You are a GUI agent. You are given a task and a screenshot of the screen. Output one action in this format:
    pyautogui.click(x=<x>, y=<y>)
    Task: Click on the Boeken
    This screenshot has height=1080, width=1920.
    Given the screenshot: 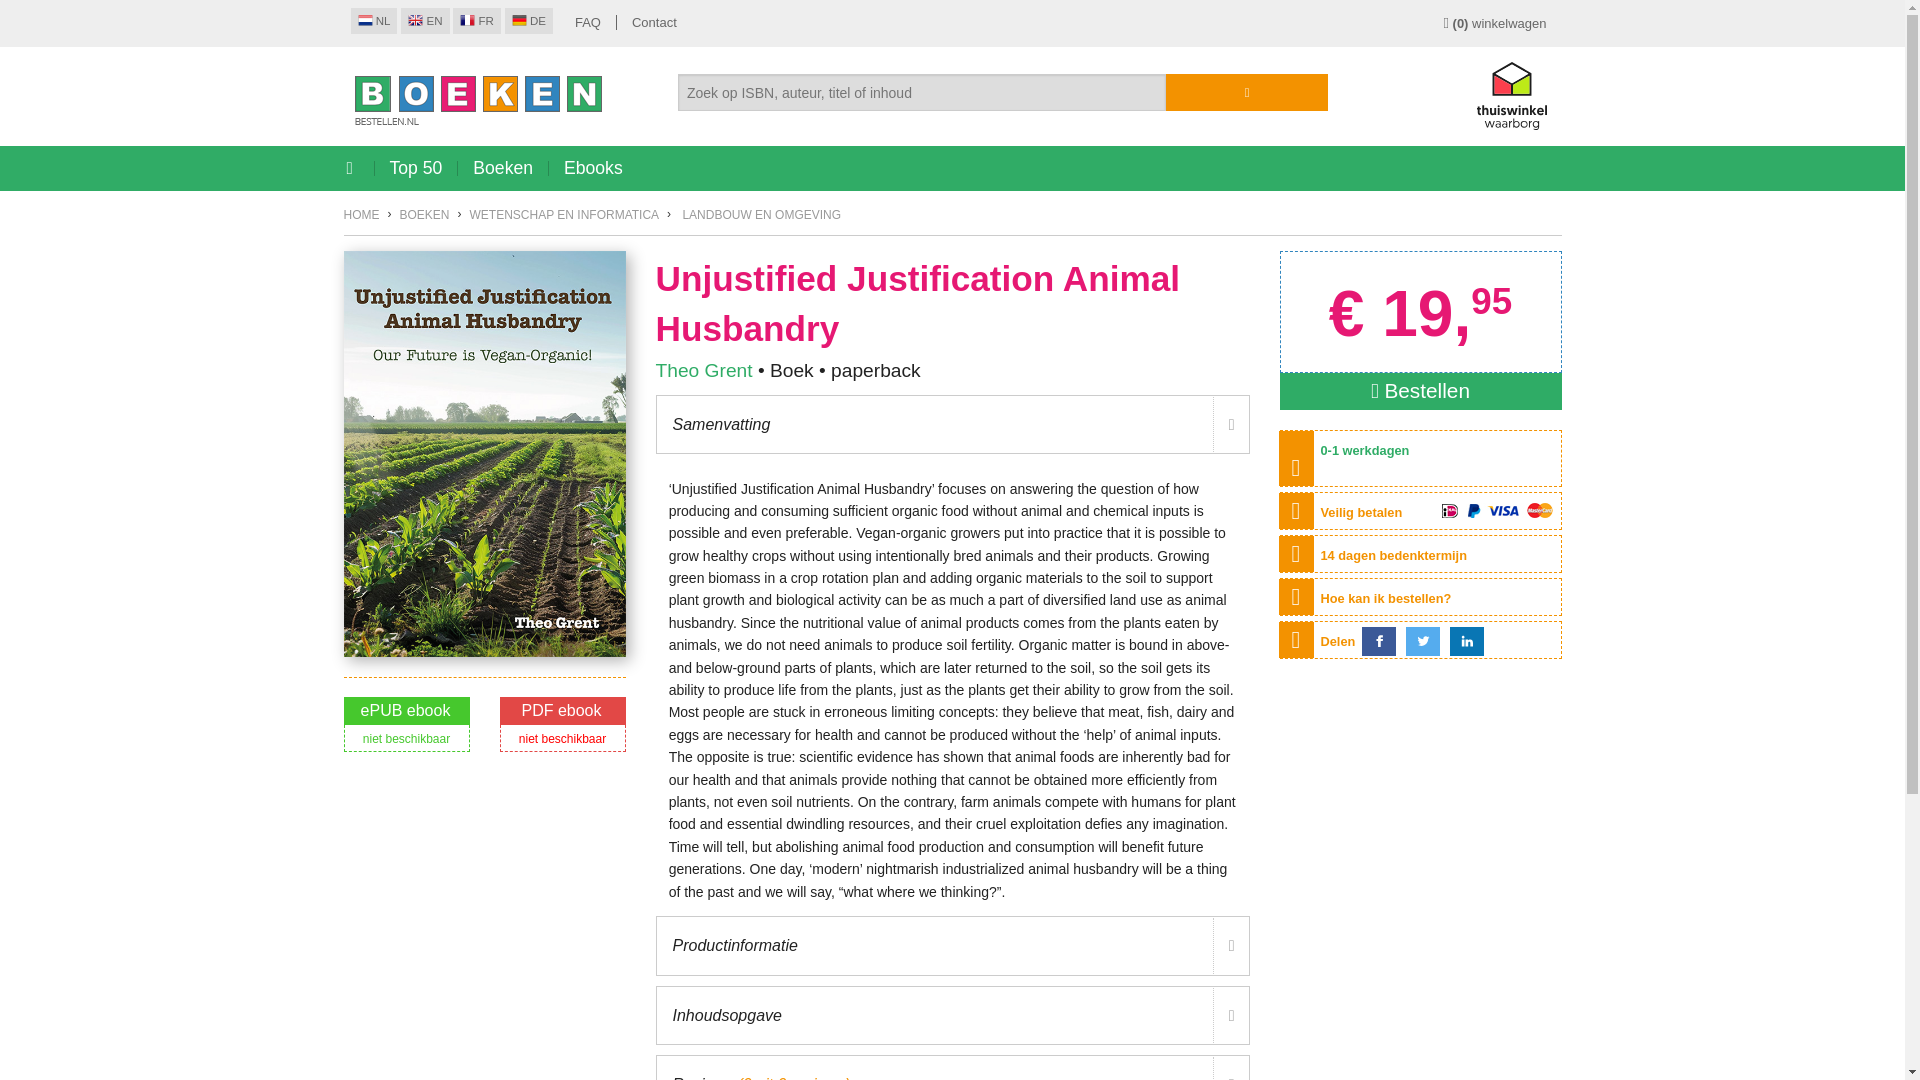 What is the action you would take?
    pyautogui.click(x=502, y=168)
    